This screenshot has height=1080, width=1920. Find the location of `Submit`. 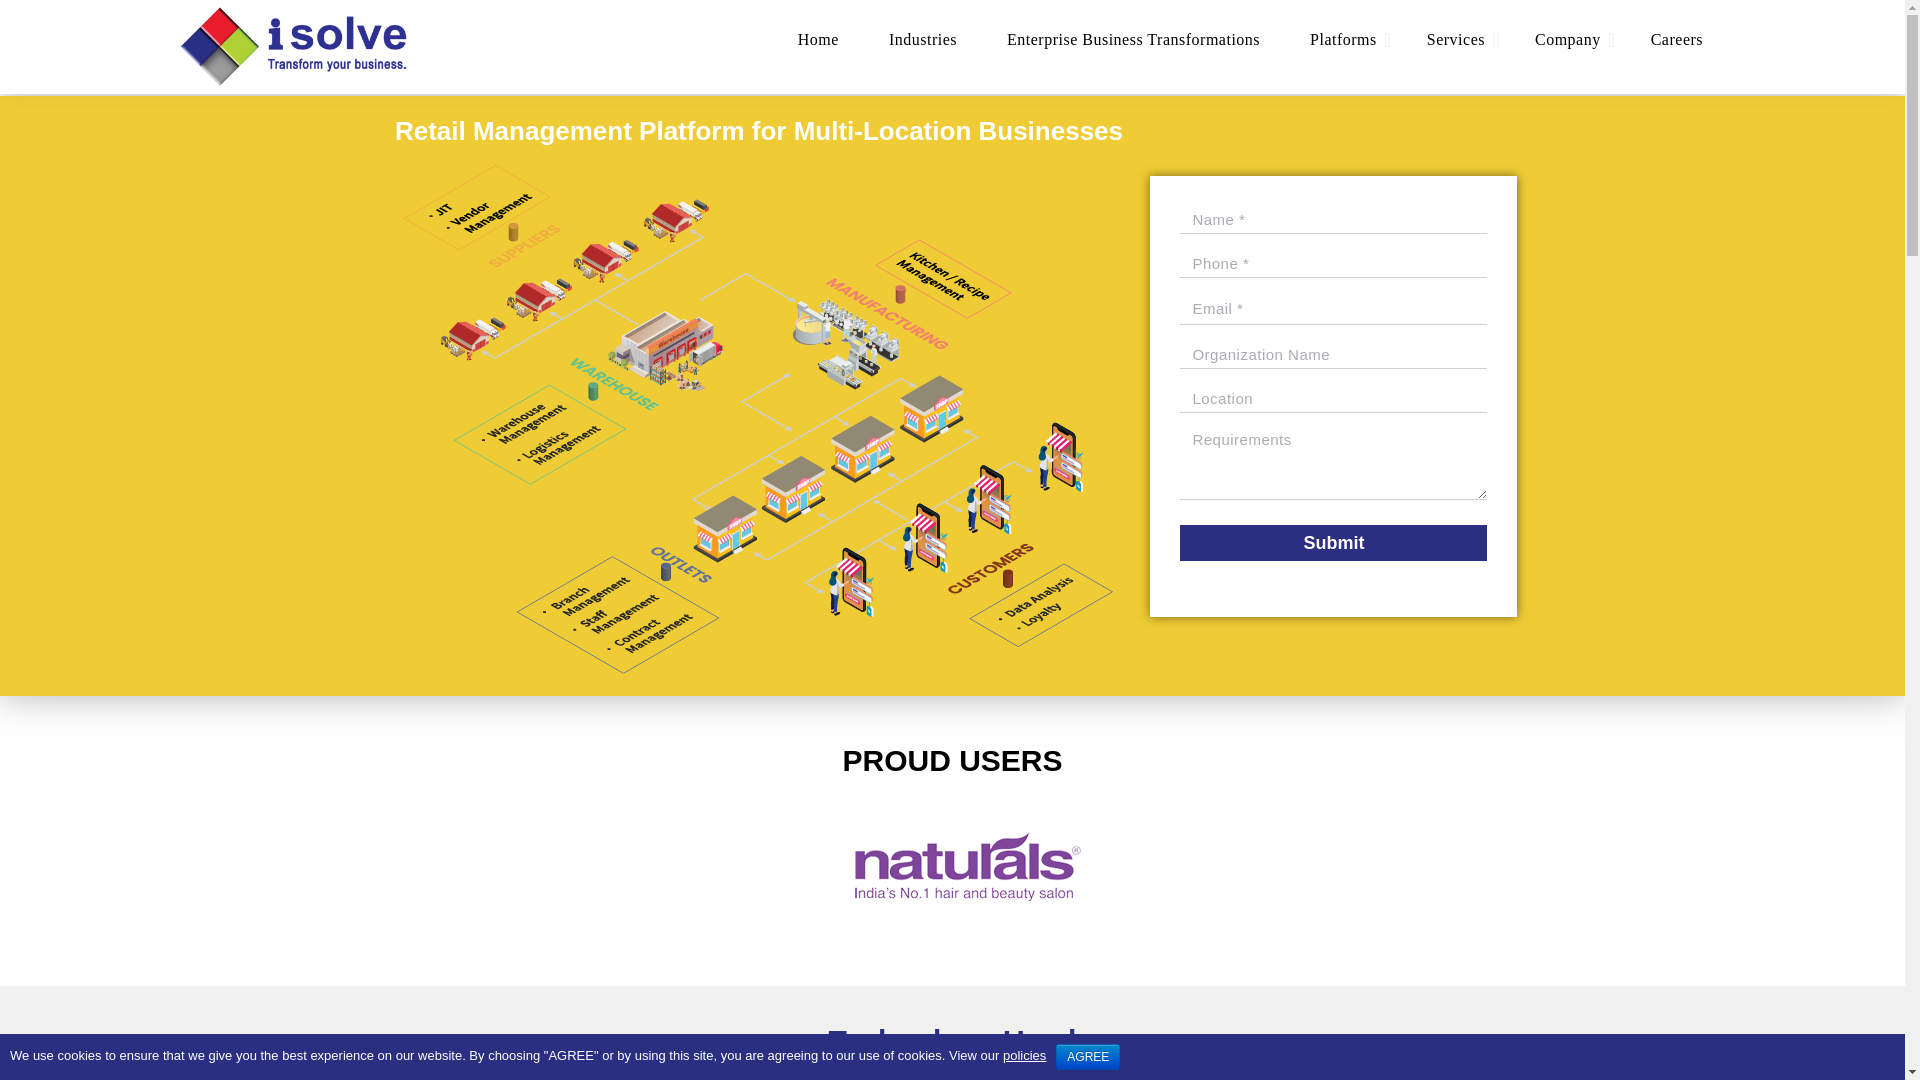

Submit is located at coordinates (1333, 542).